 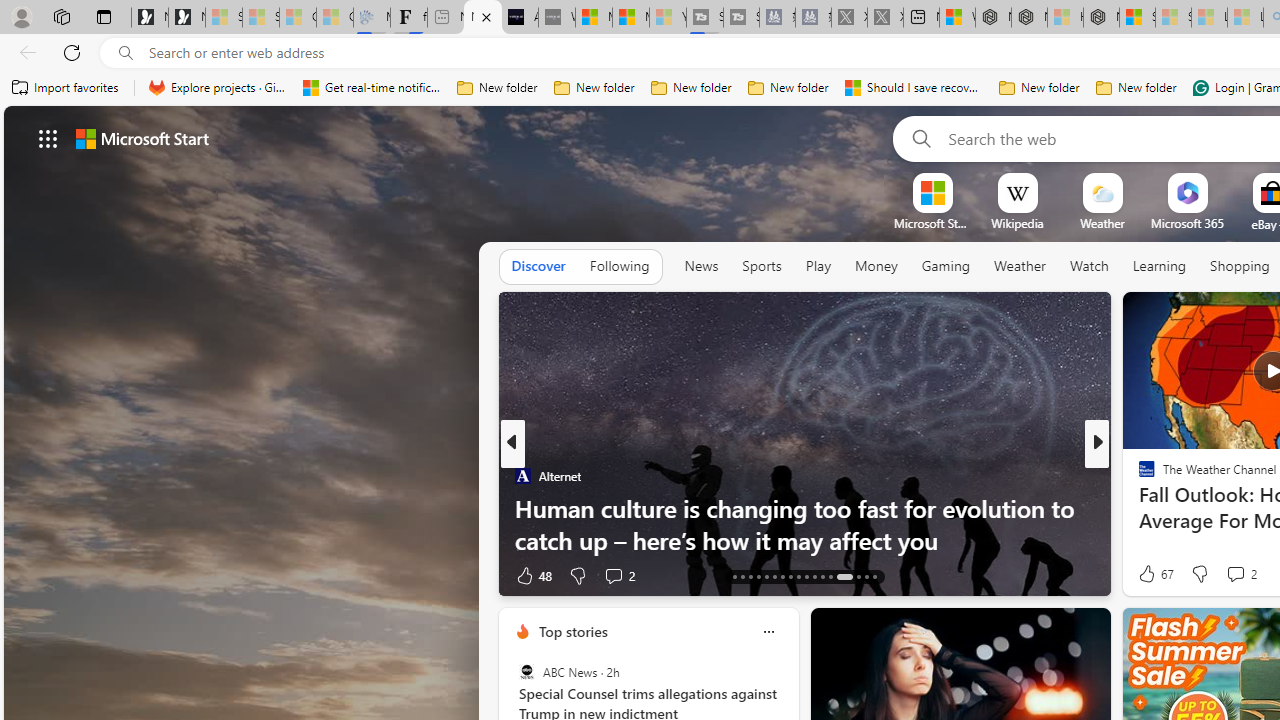 What do you see at coordinates (874, 576) in the screenshot?
I see `AutomationID: tab-43` at bounding box center [874, 576].